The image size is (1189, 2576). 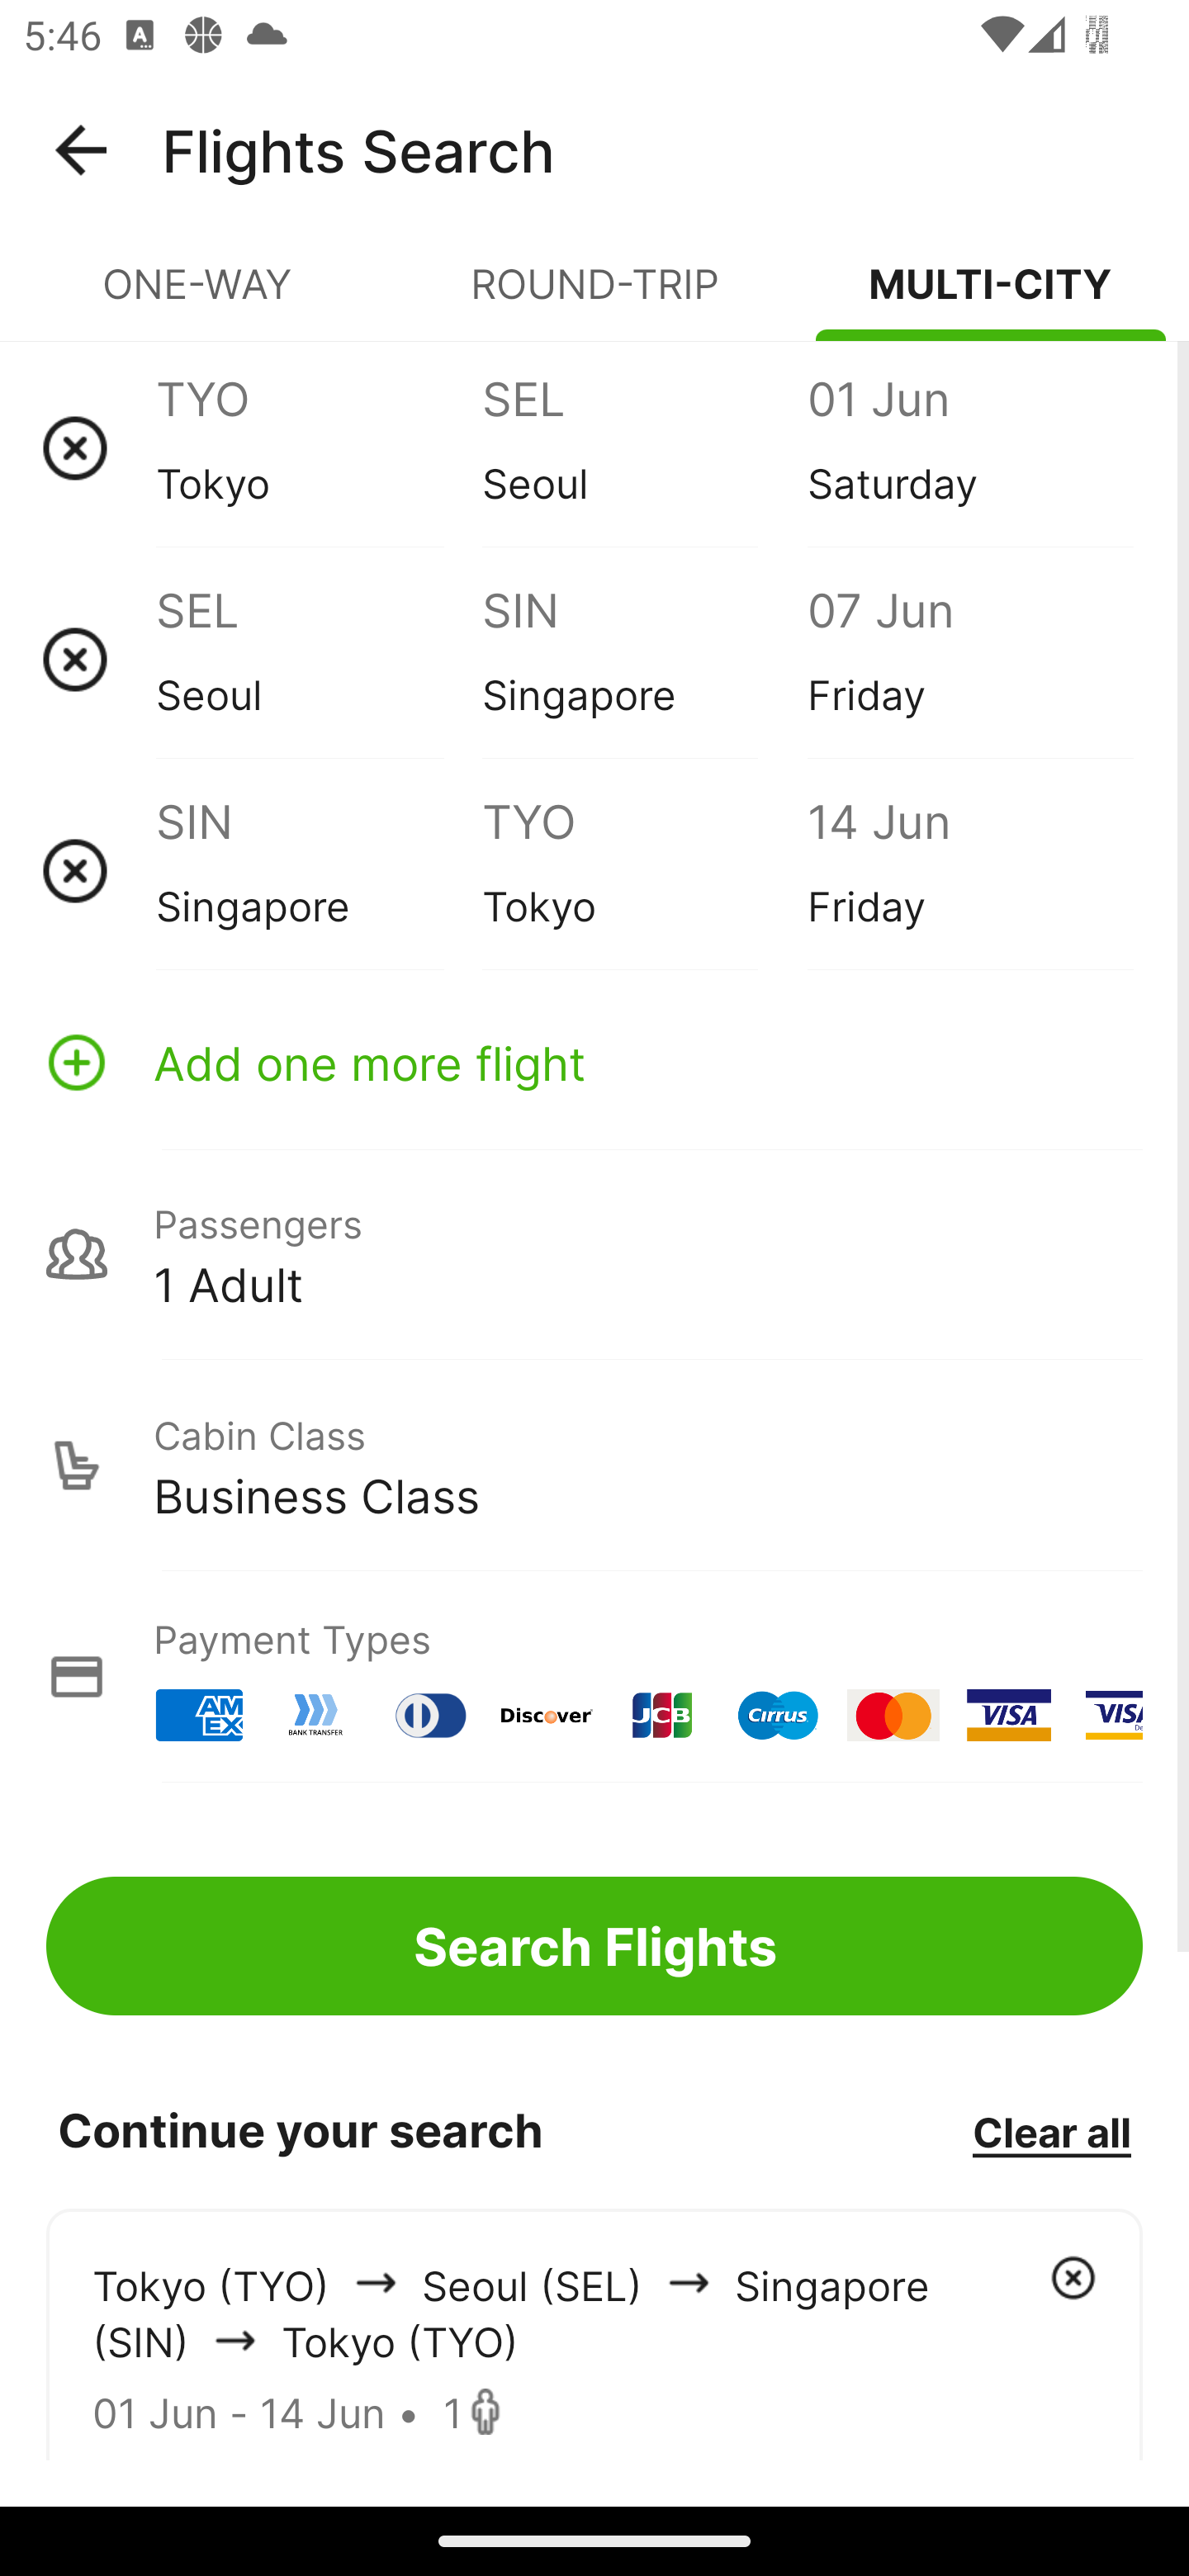 I want to click on ROUND-TRIP, so click(x=594, y=297).